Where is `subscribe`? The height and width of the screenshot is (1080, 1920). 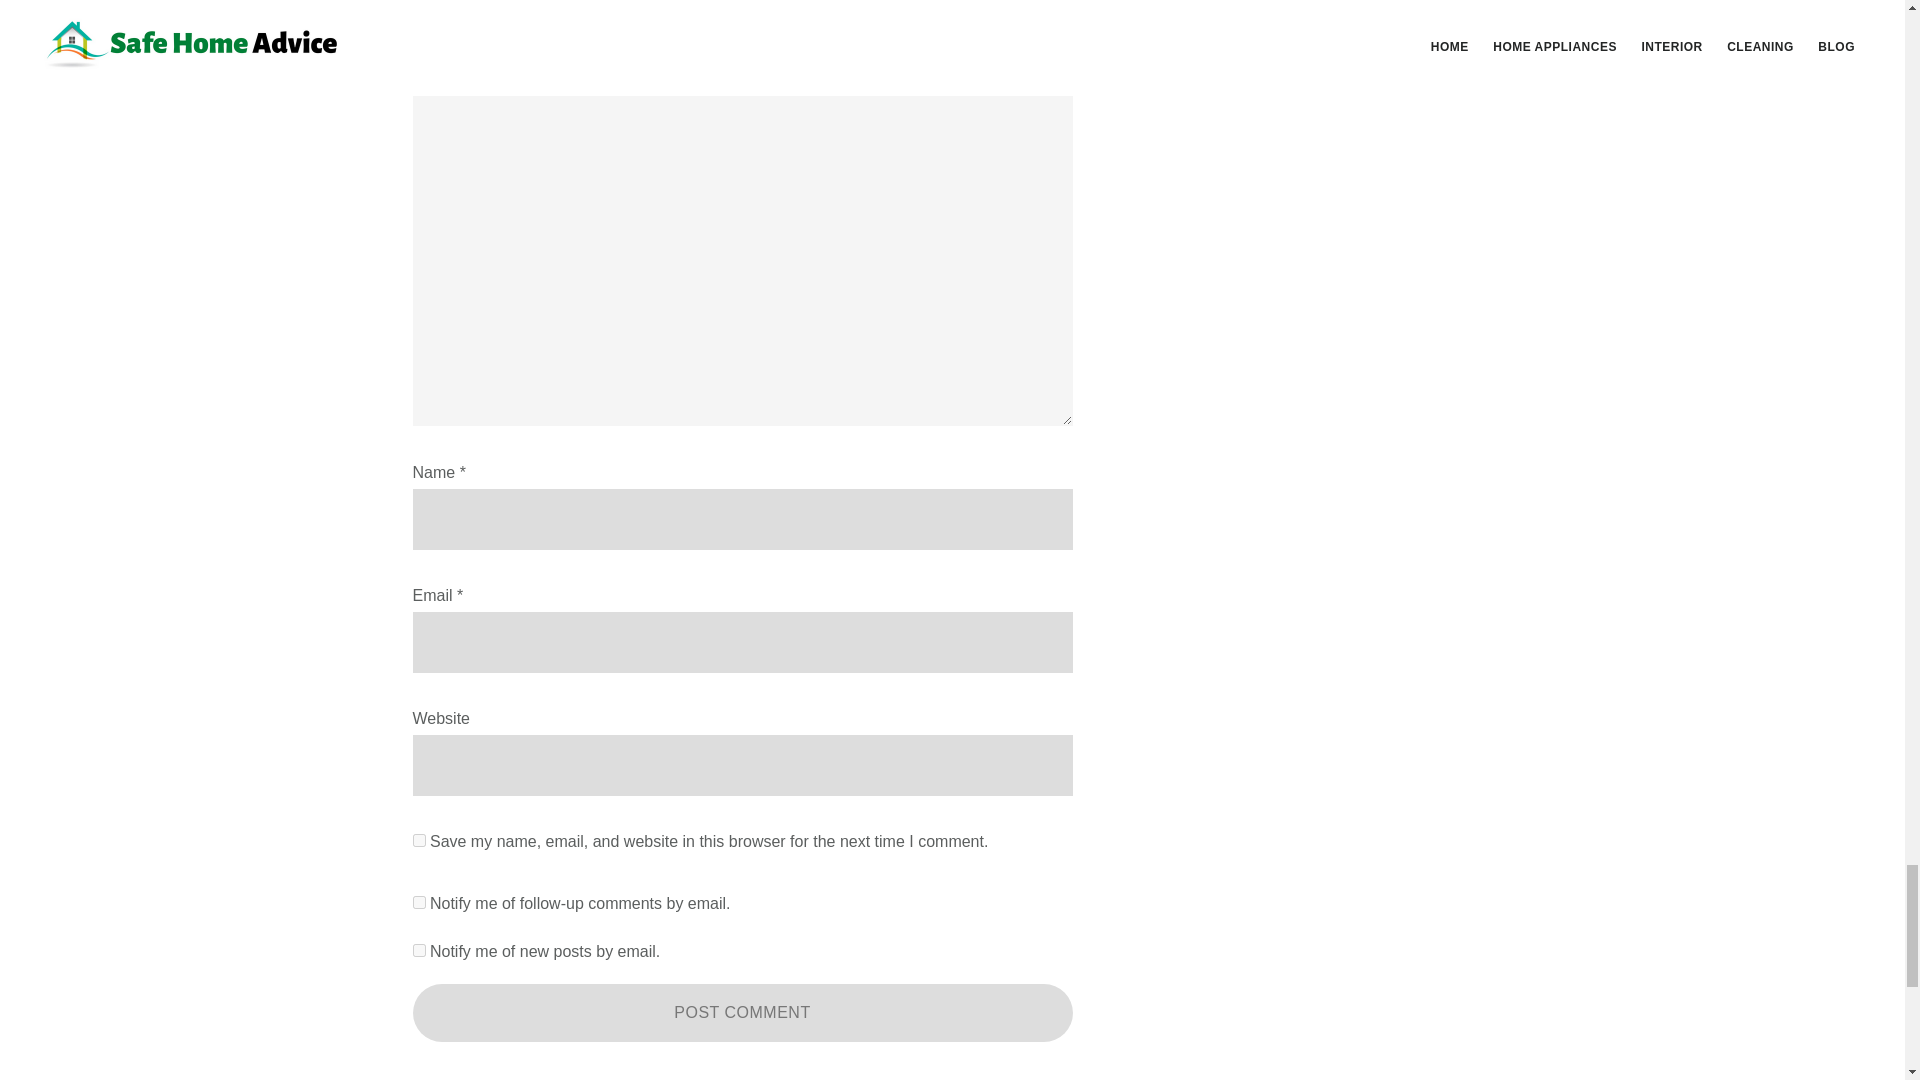 subscribe is located at coordinates (418, 902).